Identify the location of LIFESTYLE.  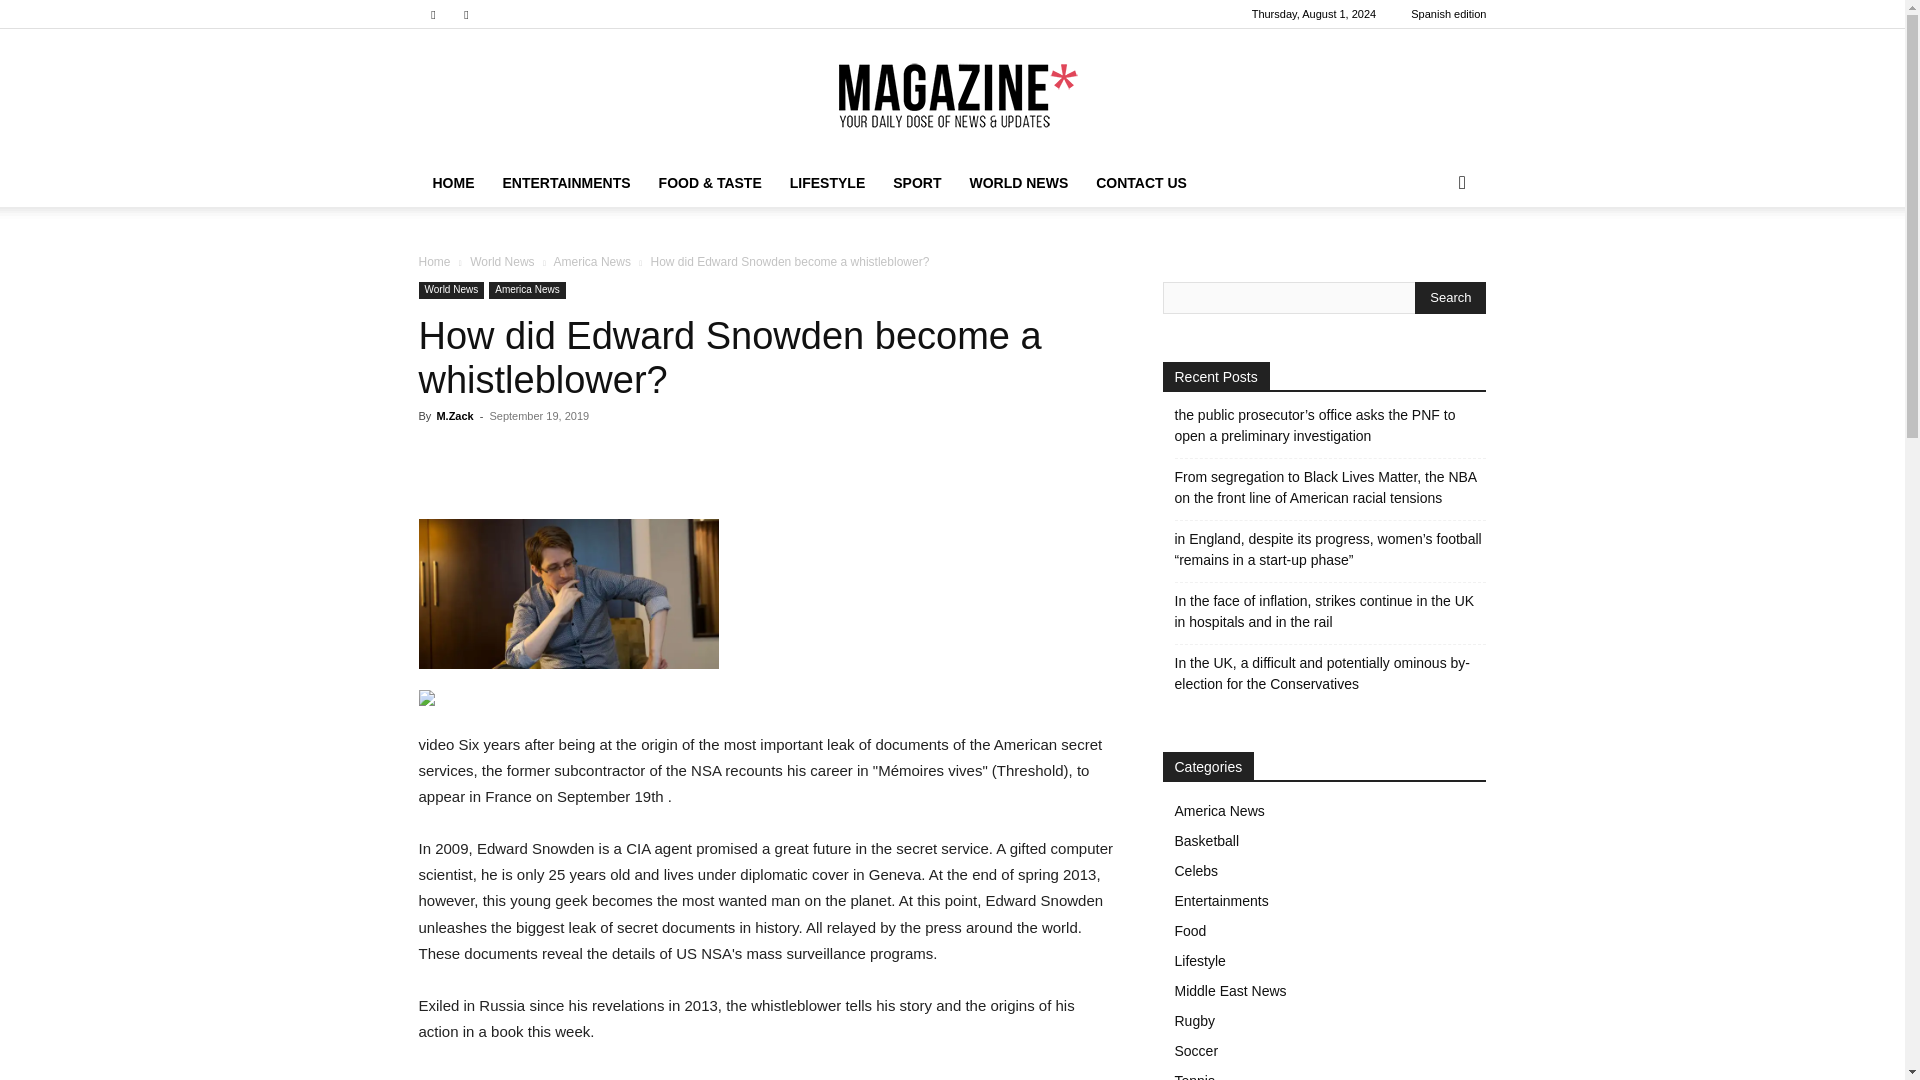
(827, 182).